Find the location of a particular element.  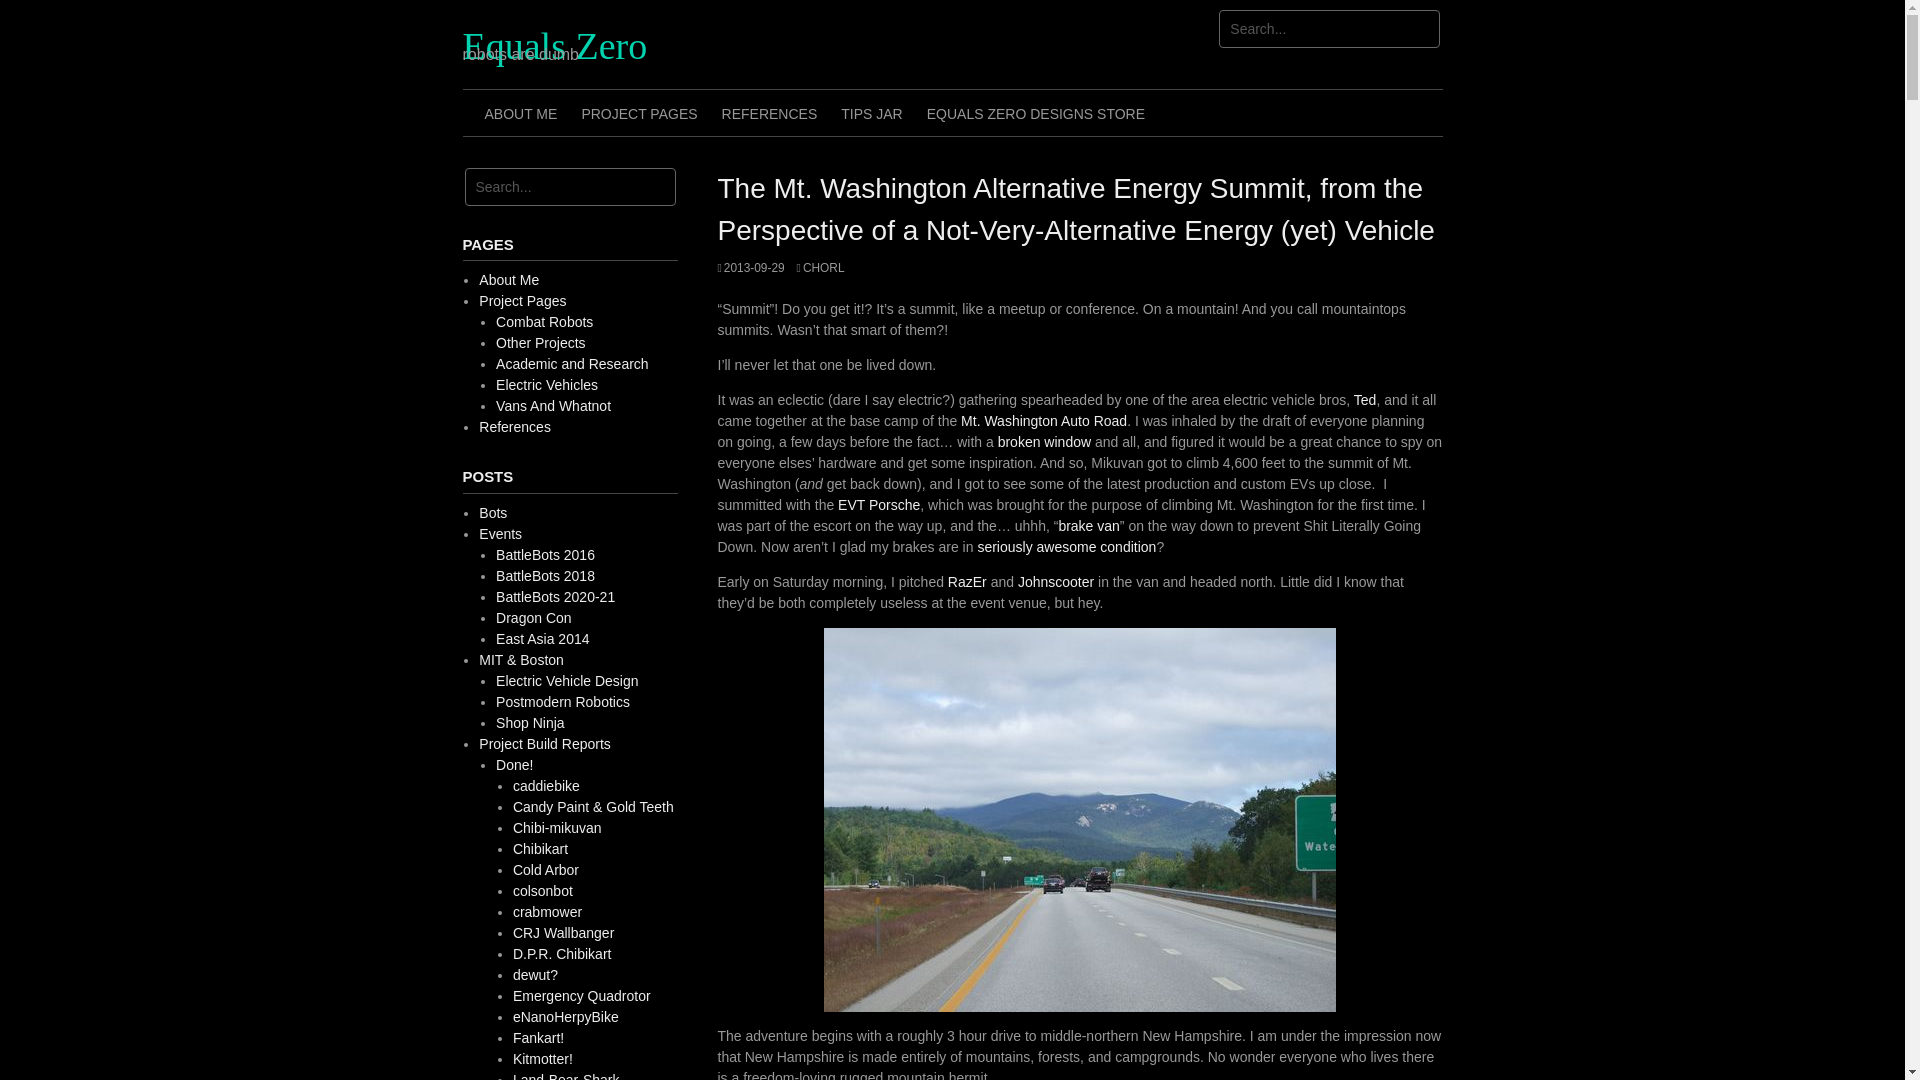

Equals Zero is located at coordinates (554, 45).